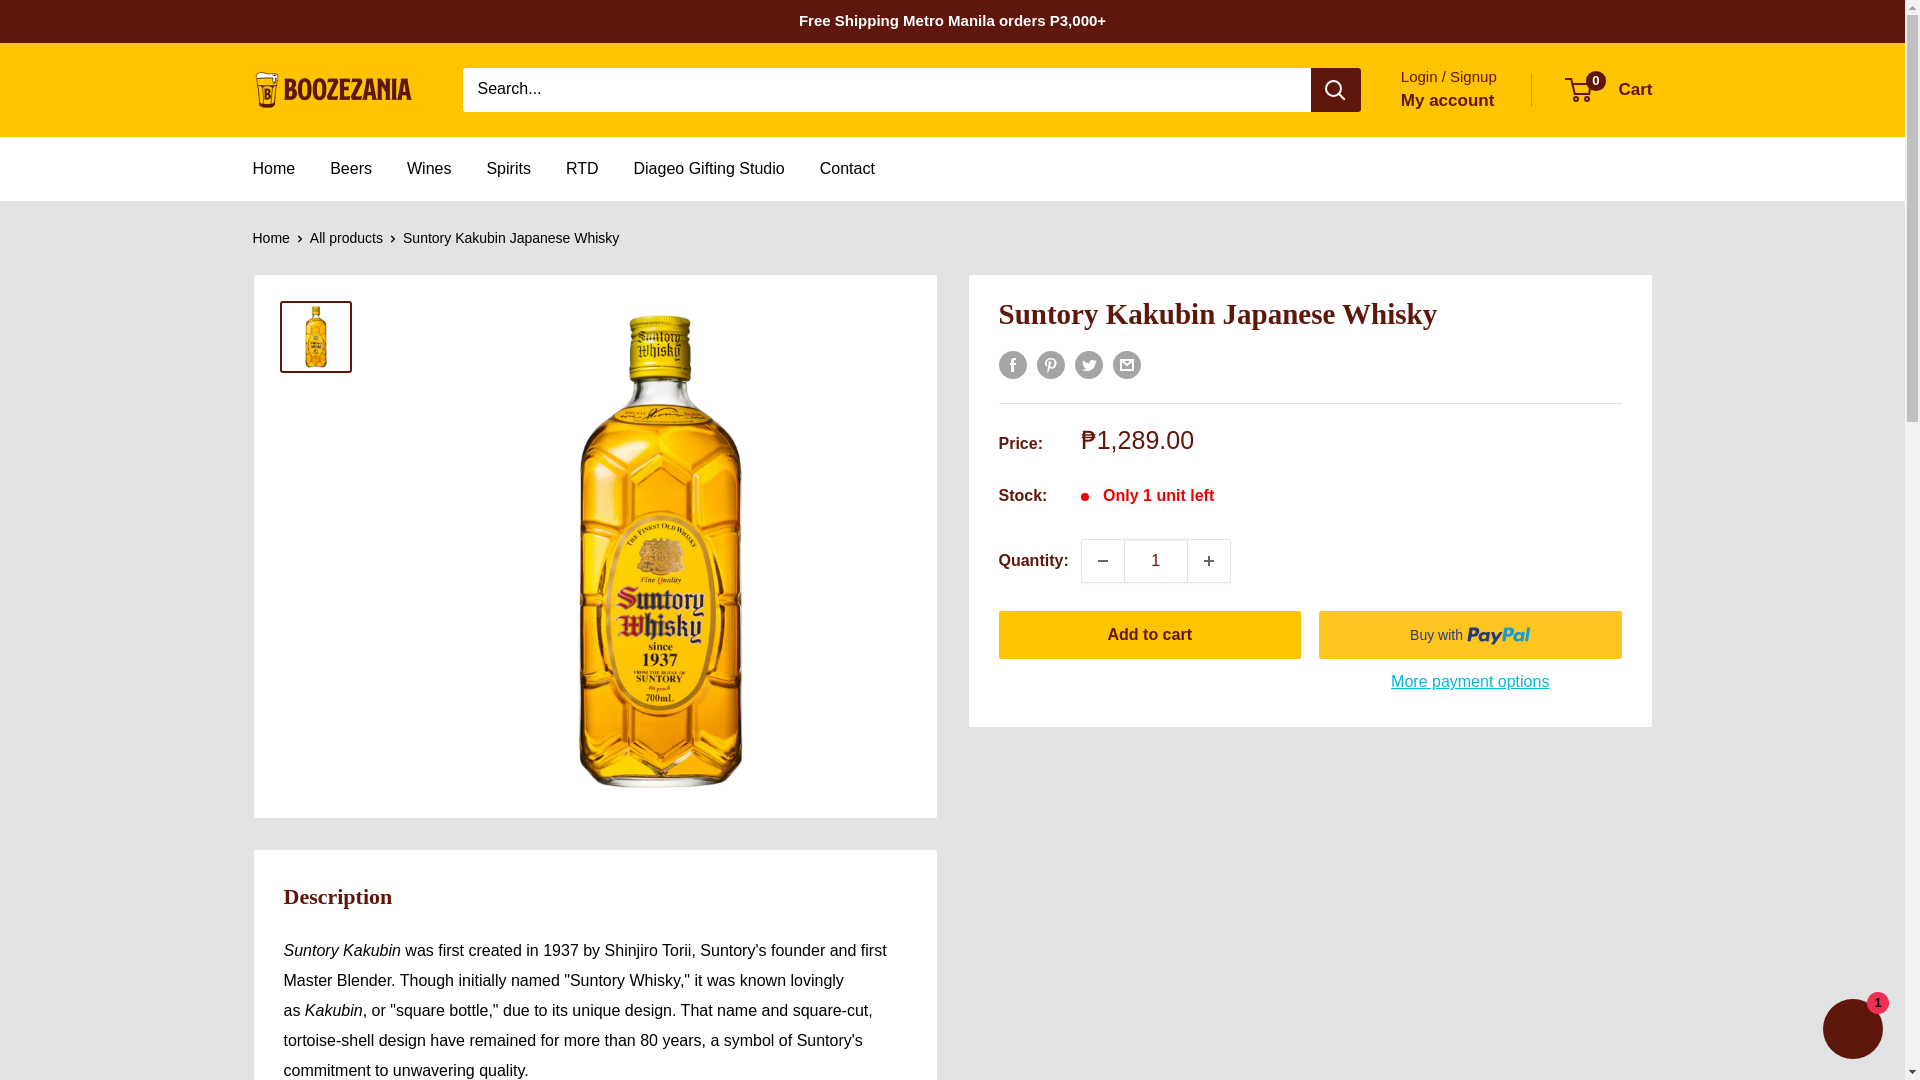 The image size is (1920, 1080). What do you see at coordinates (1610, 90) in the screenshot?
I see `BoozeZania` at bounding box center [1610, 90].